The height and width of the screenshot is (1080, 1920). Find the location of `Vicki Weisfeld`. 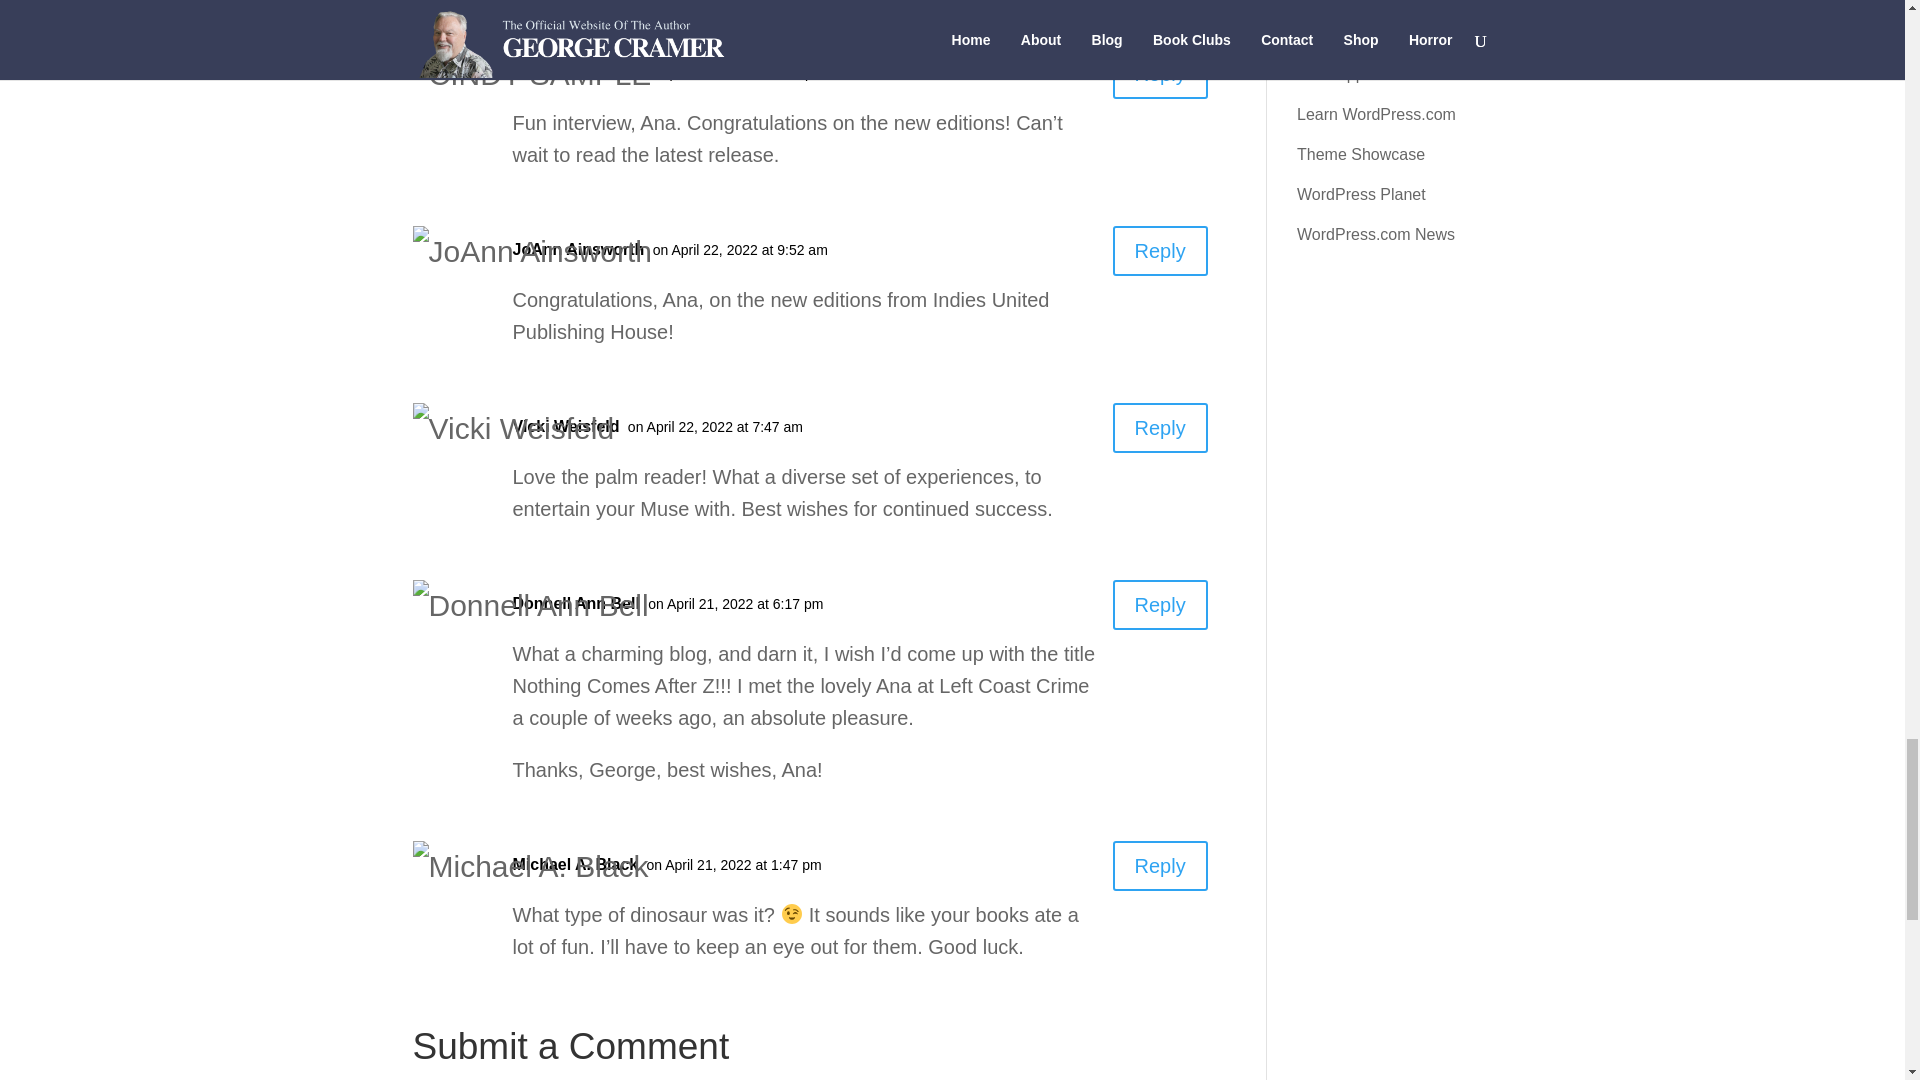

Vicki Weisfeld is located at coordinates (565, 426).